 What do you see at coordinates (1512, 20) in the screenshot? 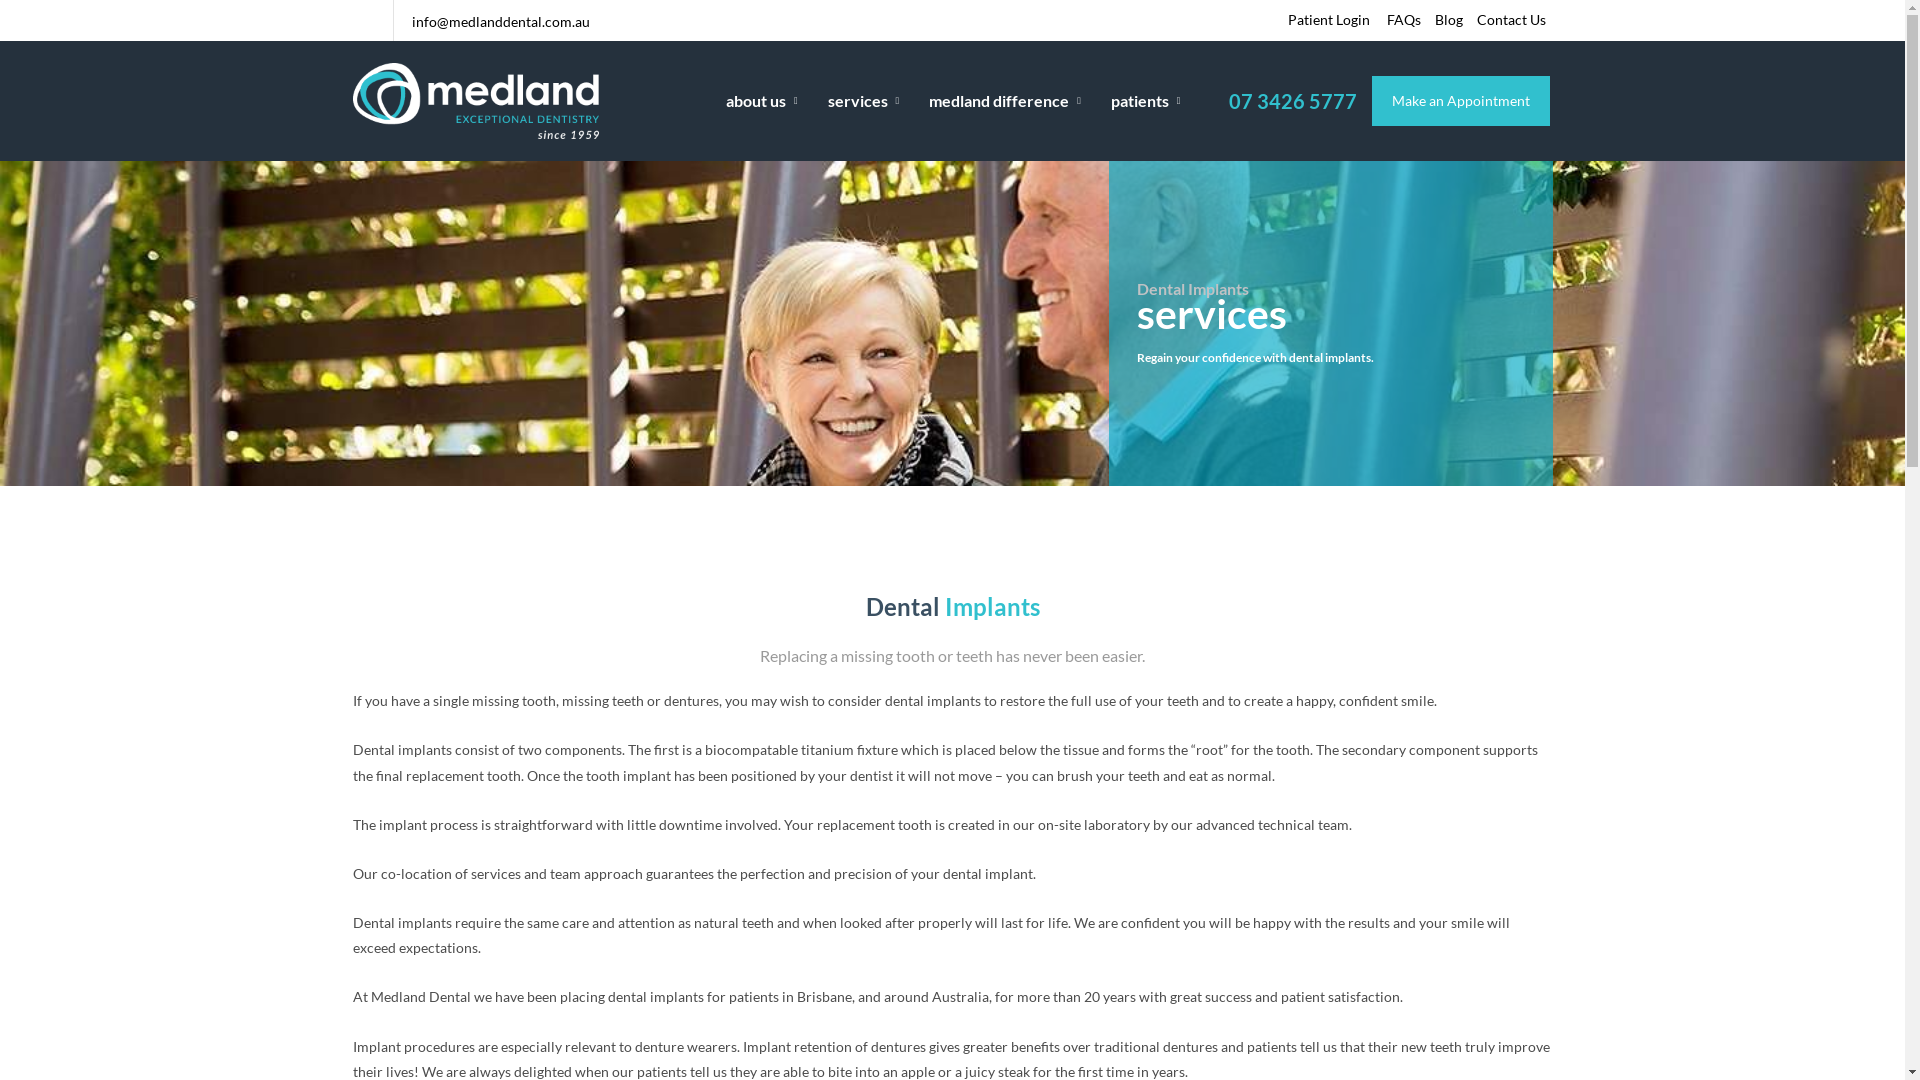
I see `Contact Us` at bounding box center [1512, 20].